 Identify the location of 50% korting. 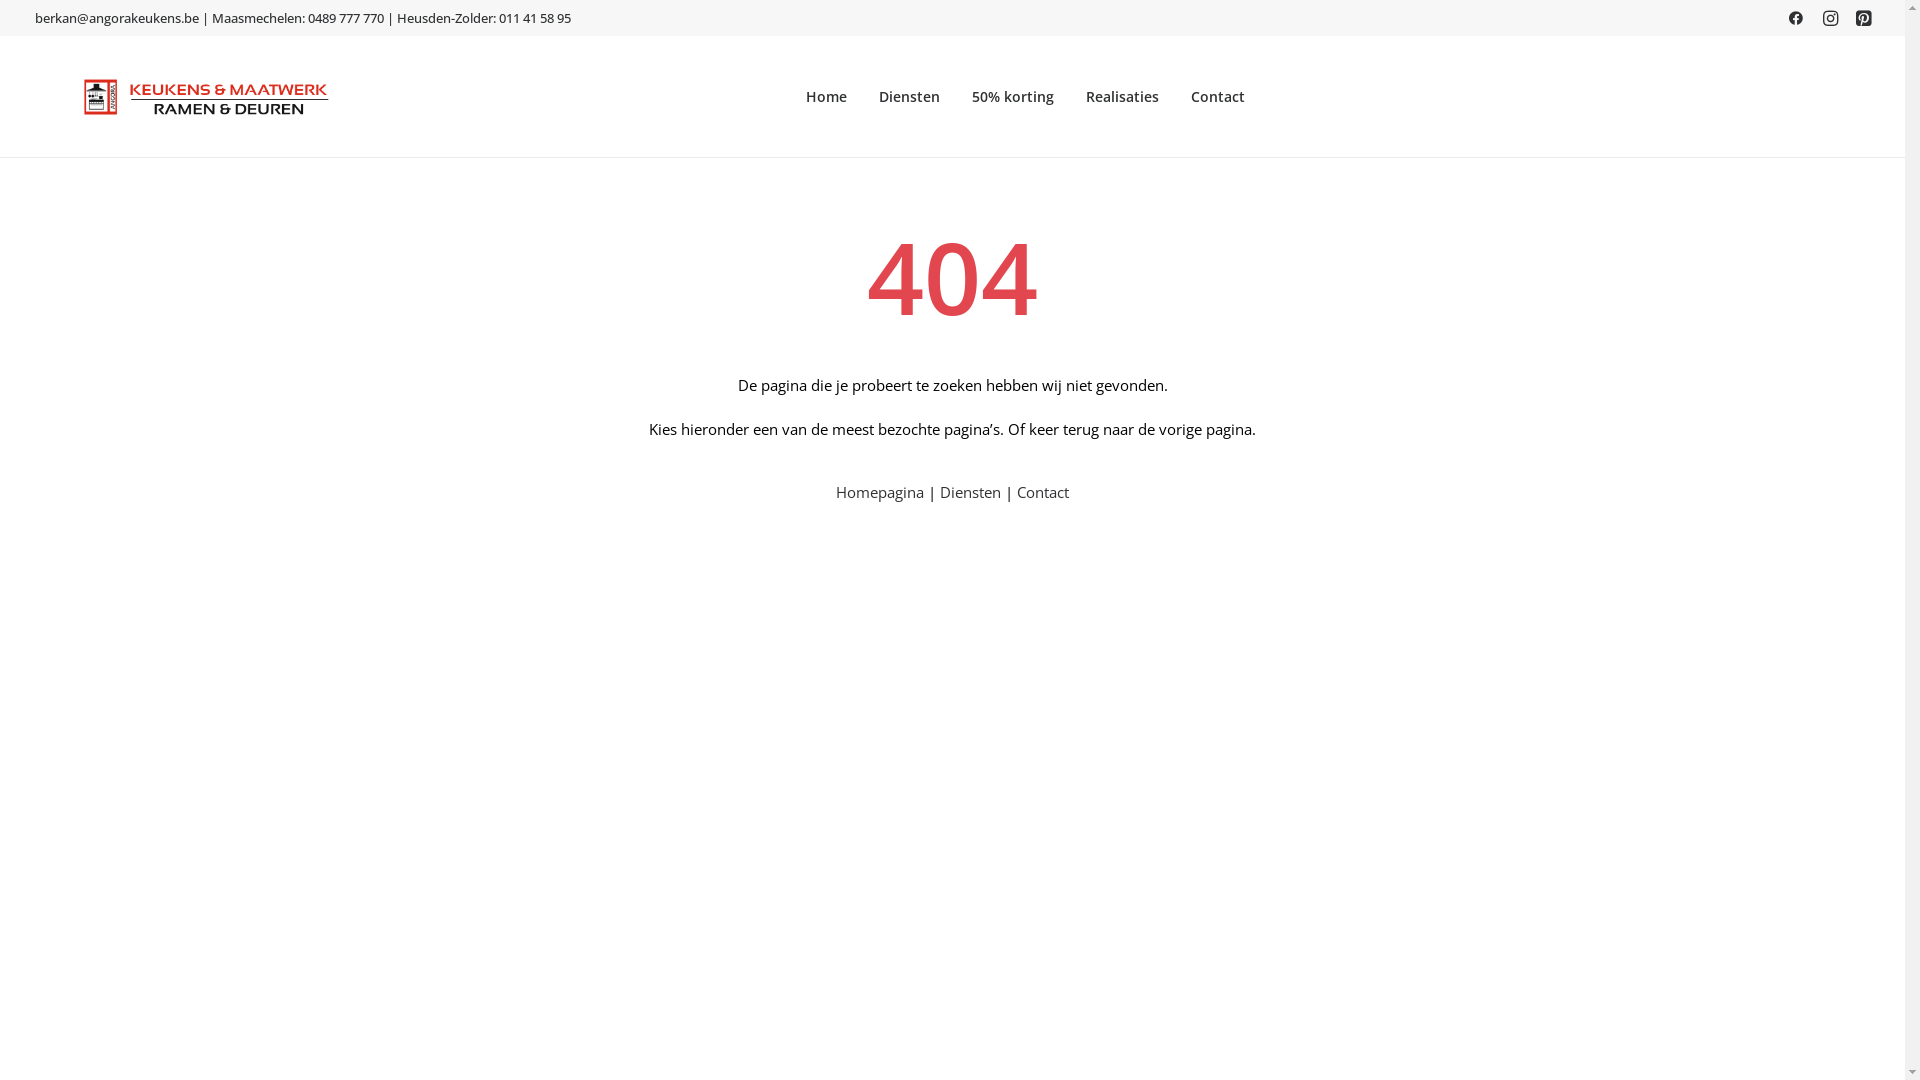
(1013, 97).